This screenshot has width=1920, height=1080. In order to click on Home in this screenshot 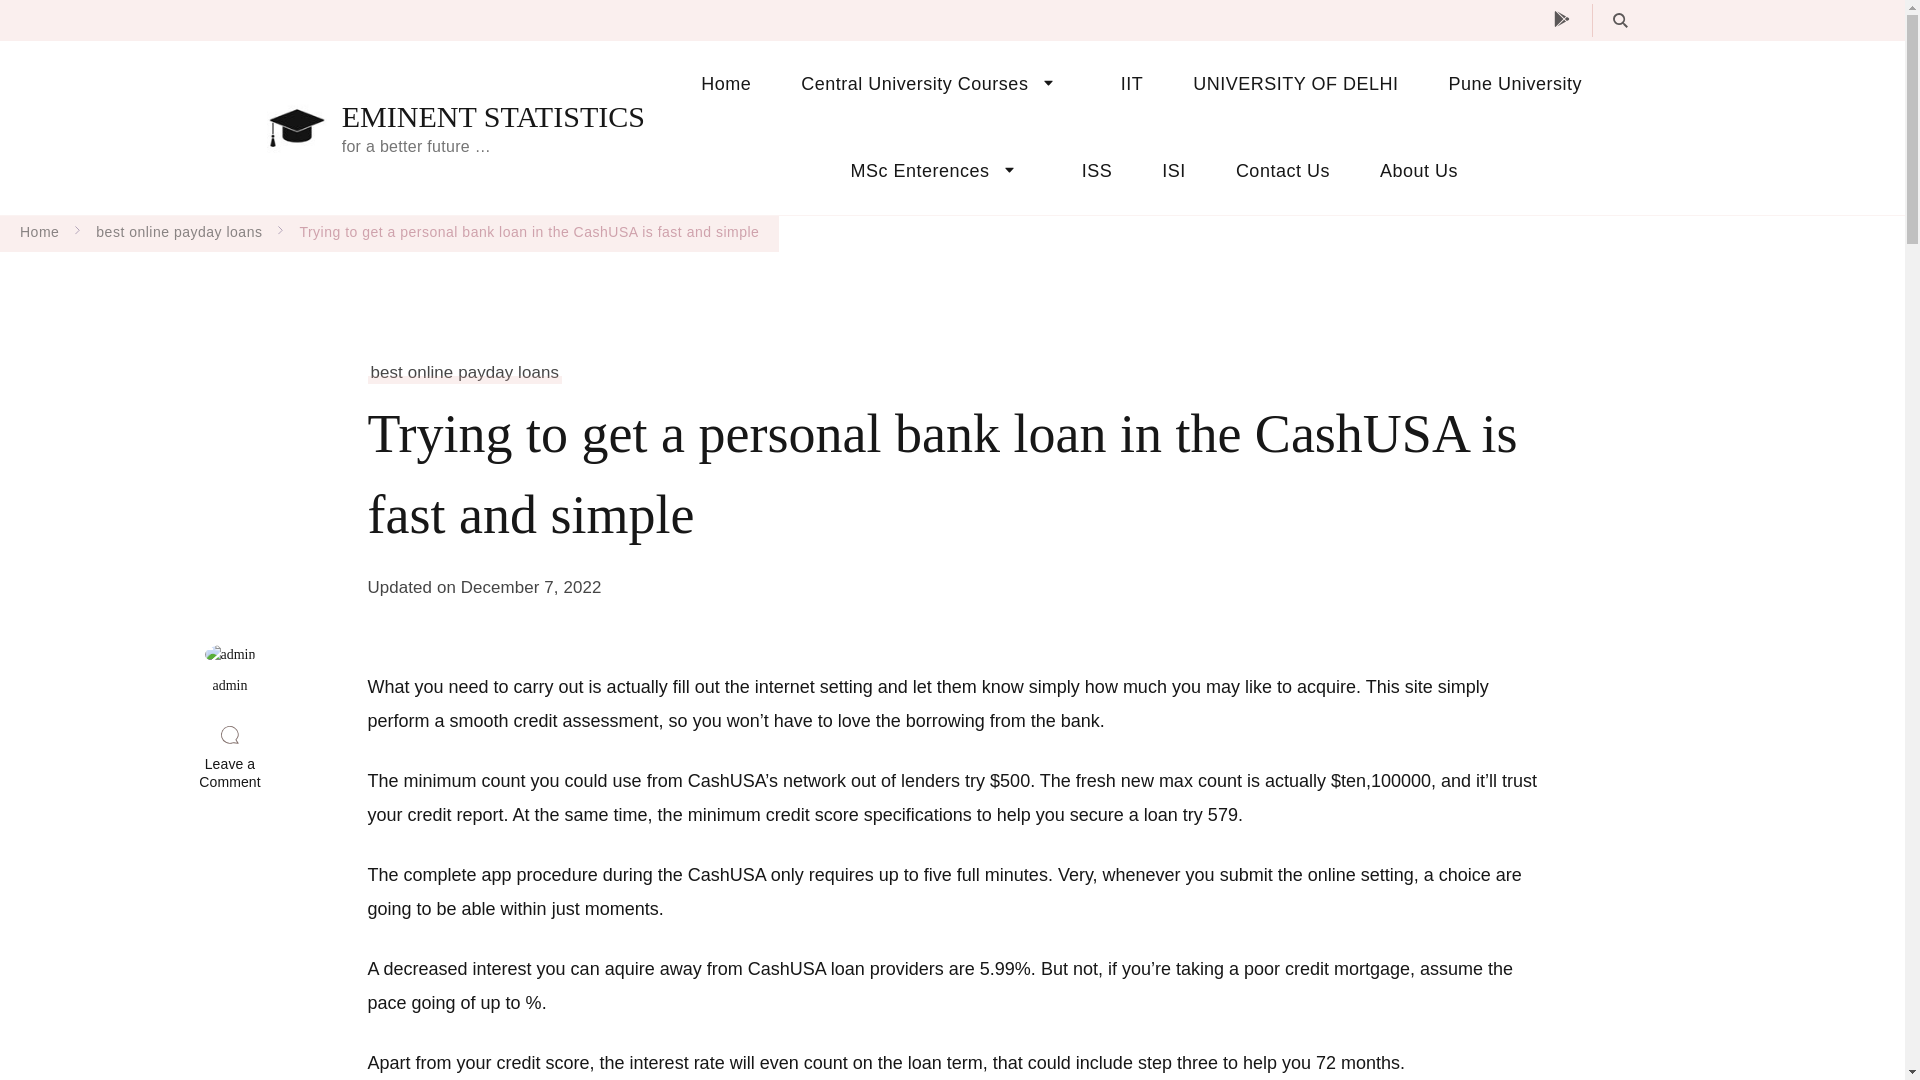, I will do `click(725, 84)`.